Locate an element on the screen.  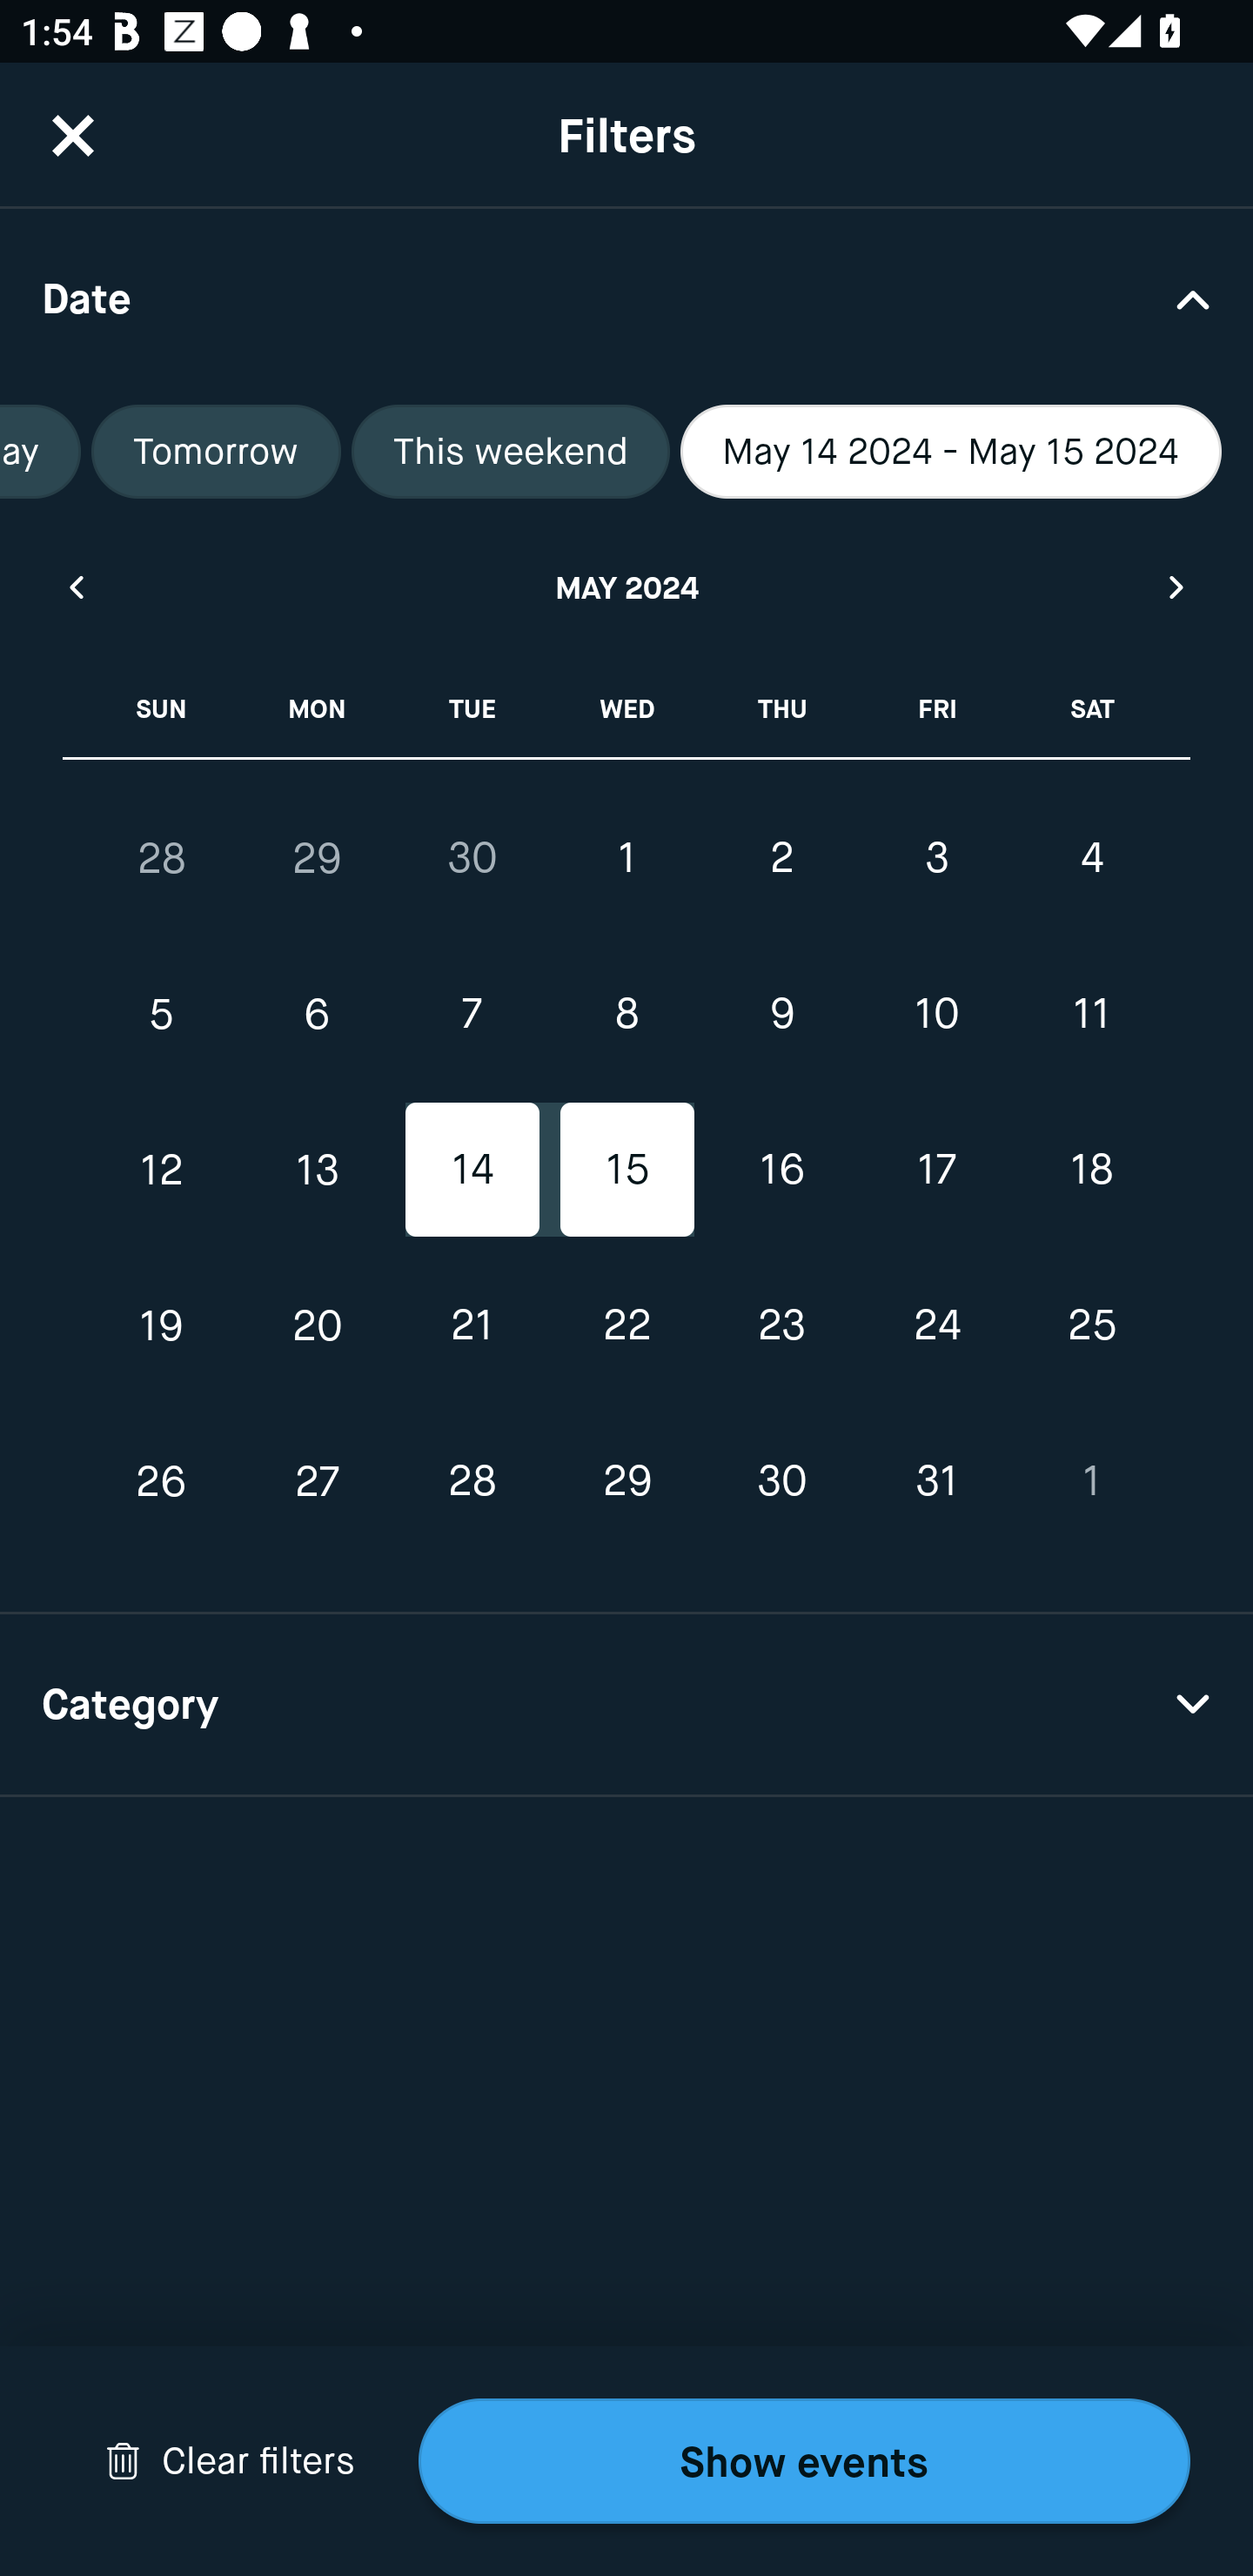
25 is located at coordinates (1091, 1325).